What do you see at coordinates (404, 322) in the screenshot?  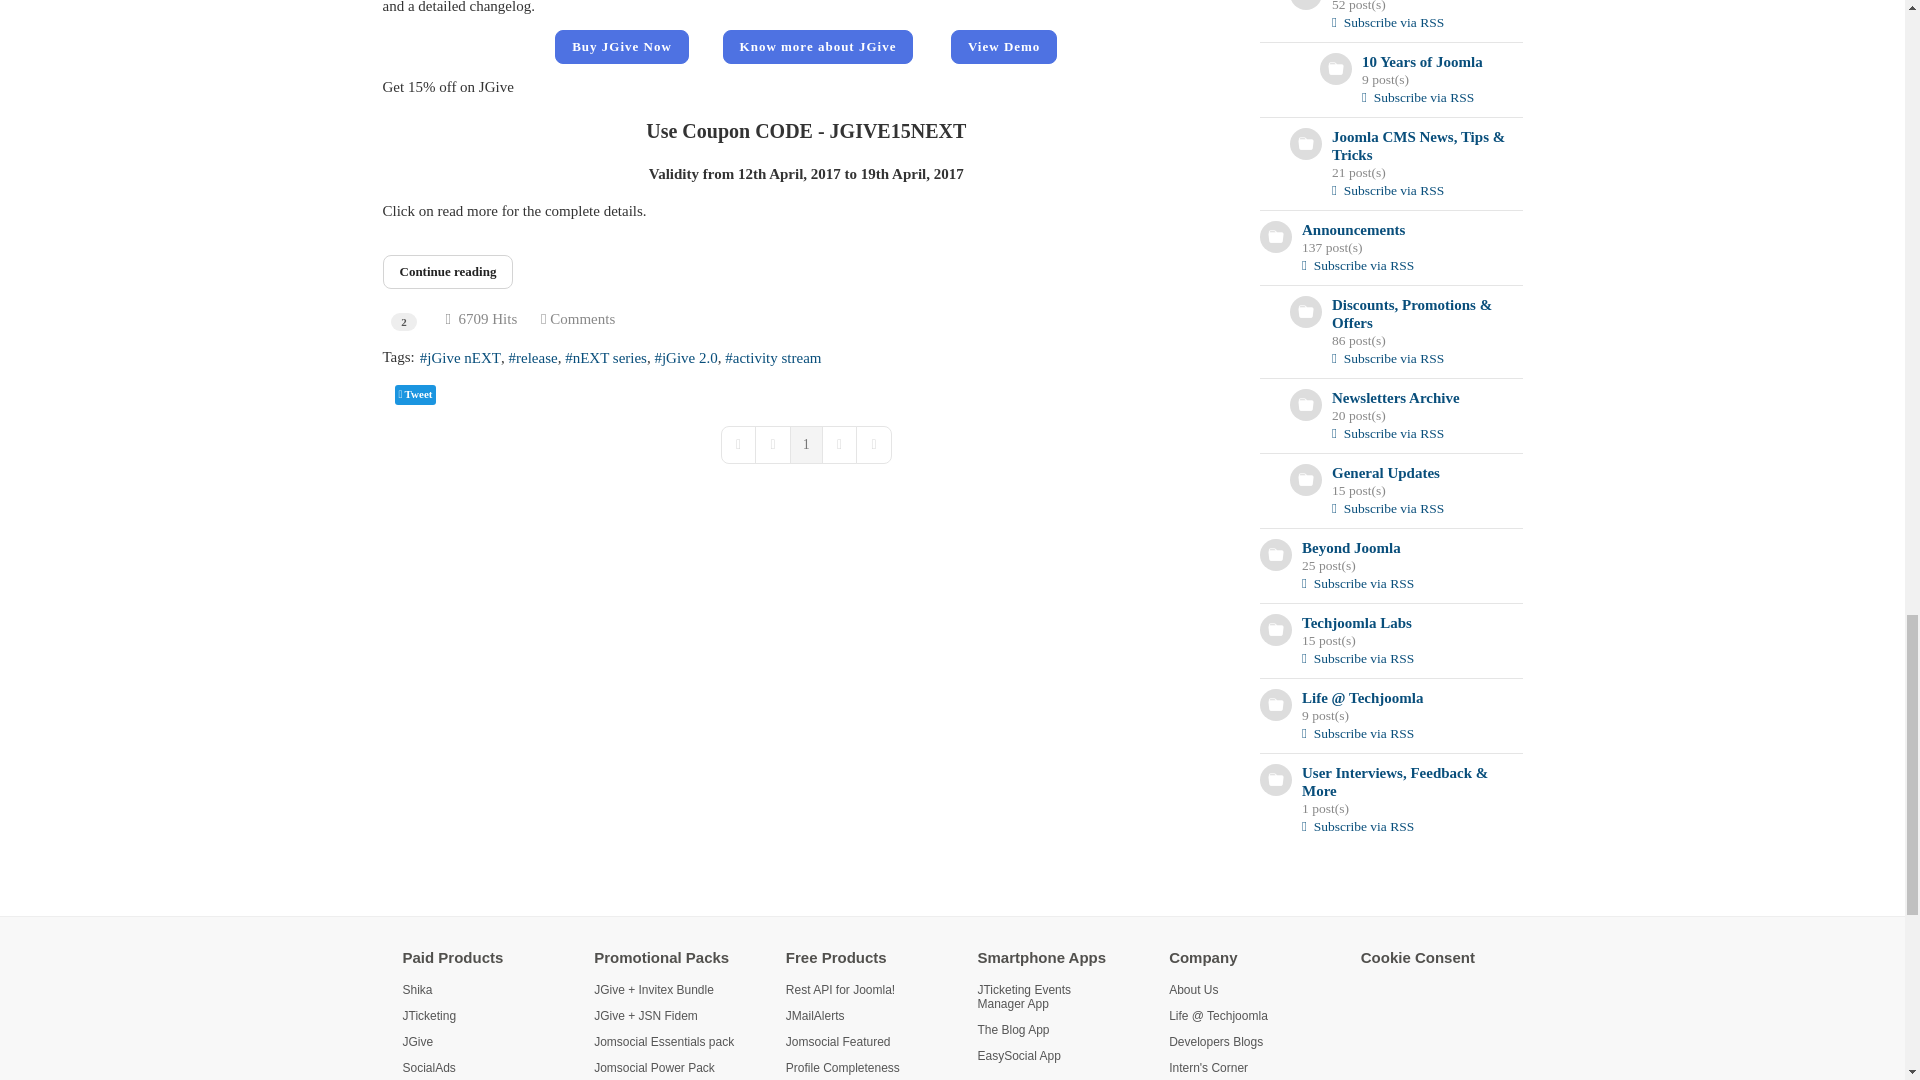 I see `2 votes` at bounding box center [404, 322].